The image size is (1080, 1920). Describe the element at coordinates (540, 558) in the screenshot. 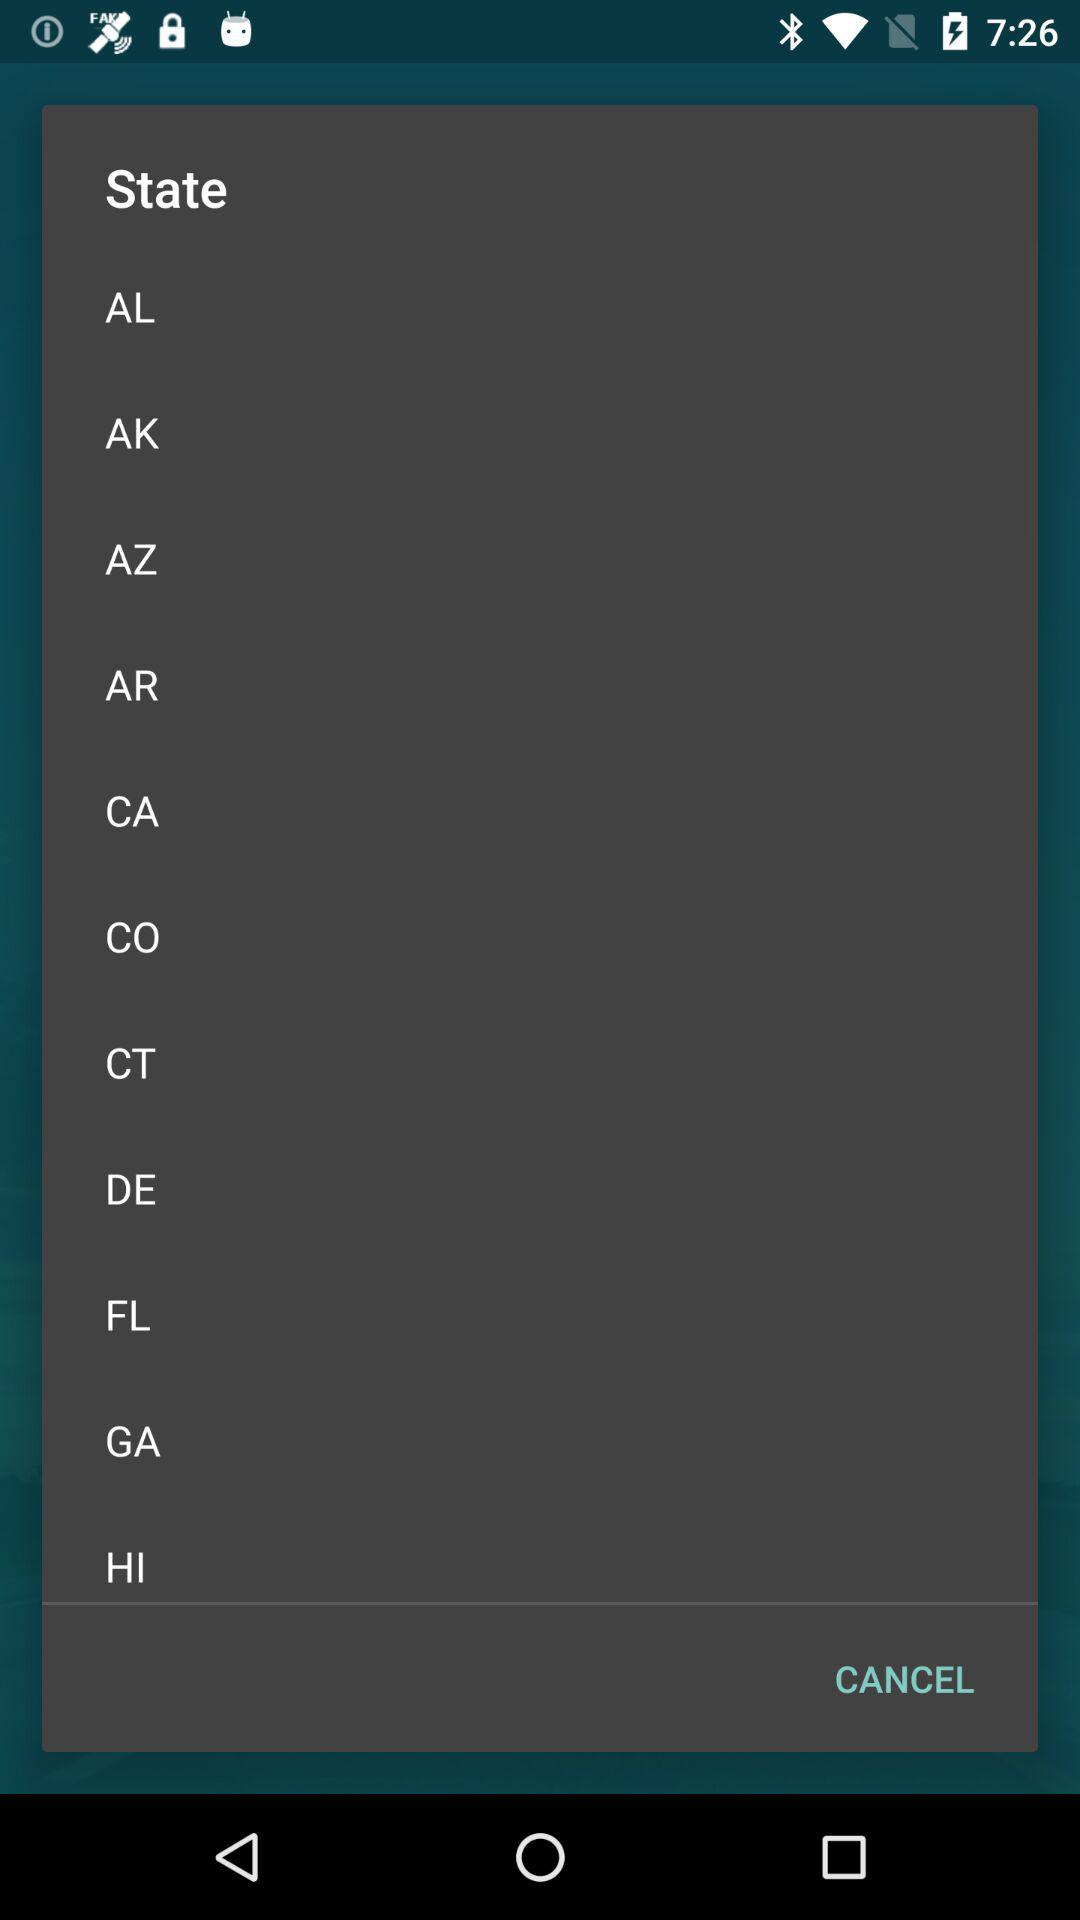

I see `scroll until az icon` at that location.